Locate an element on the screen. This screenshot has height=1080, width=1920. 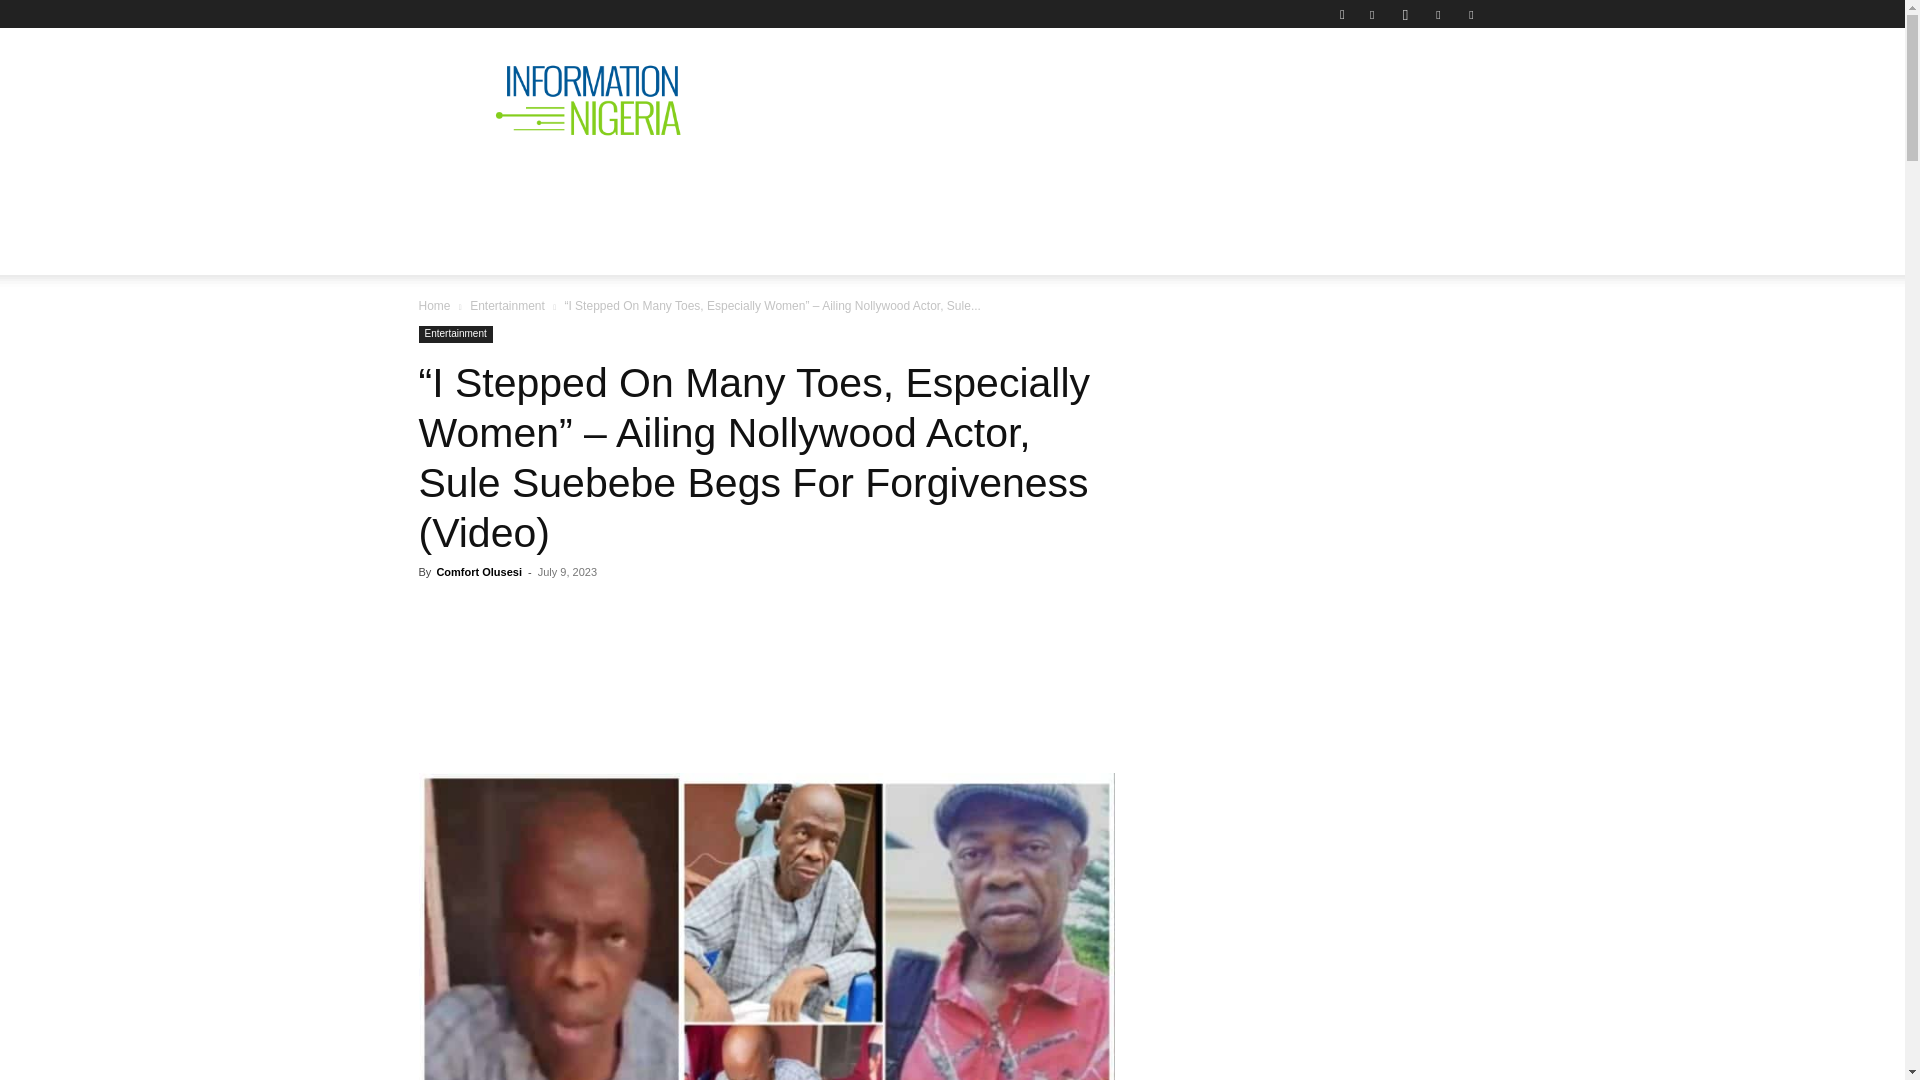
SPORTS is located at coordinates (1285, 184).